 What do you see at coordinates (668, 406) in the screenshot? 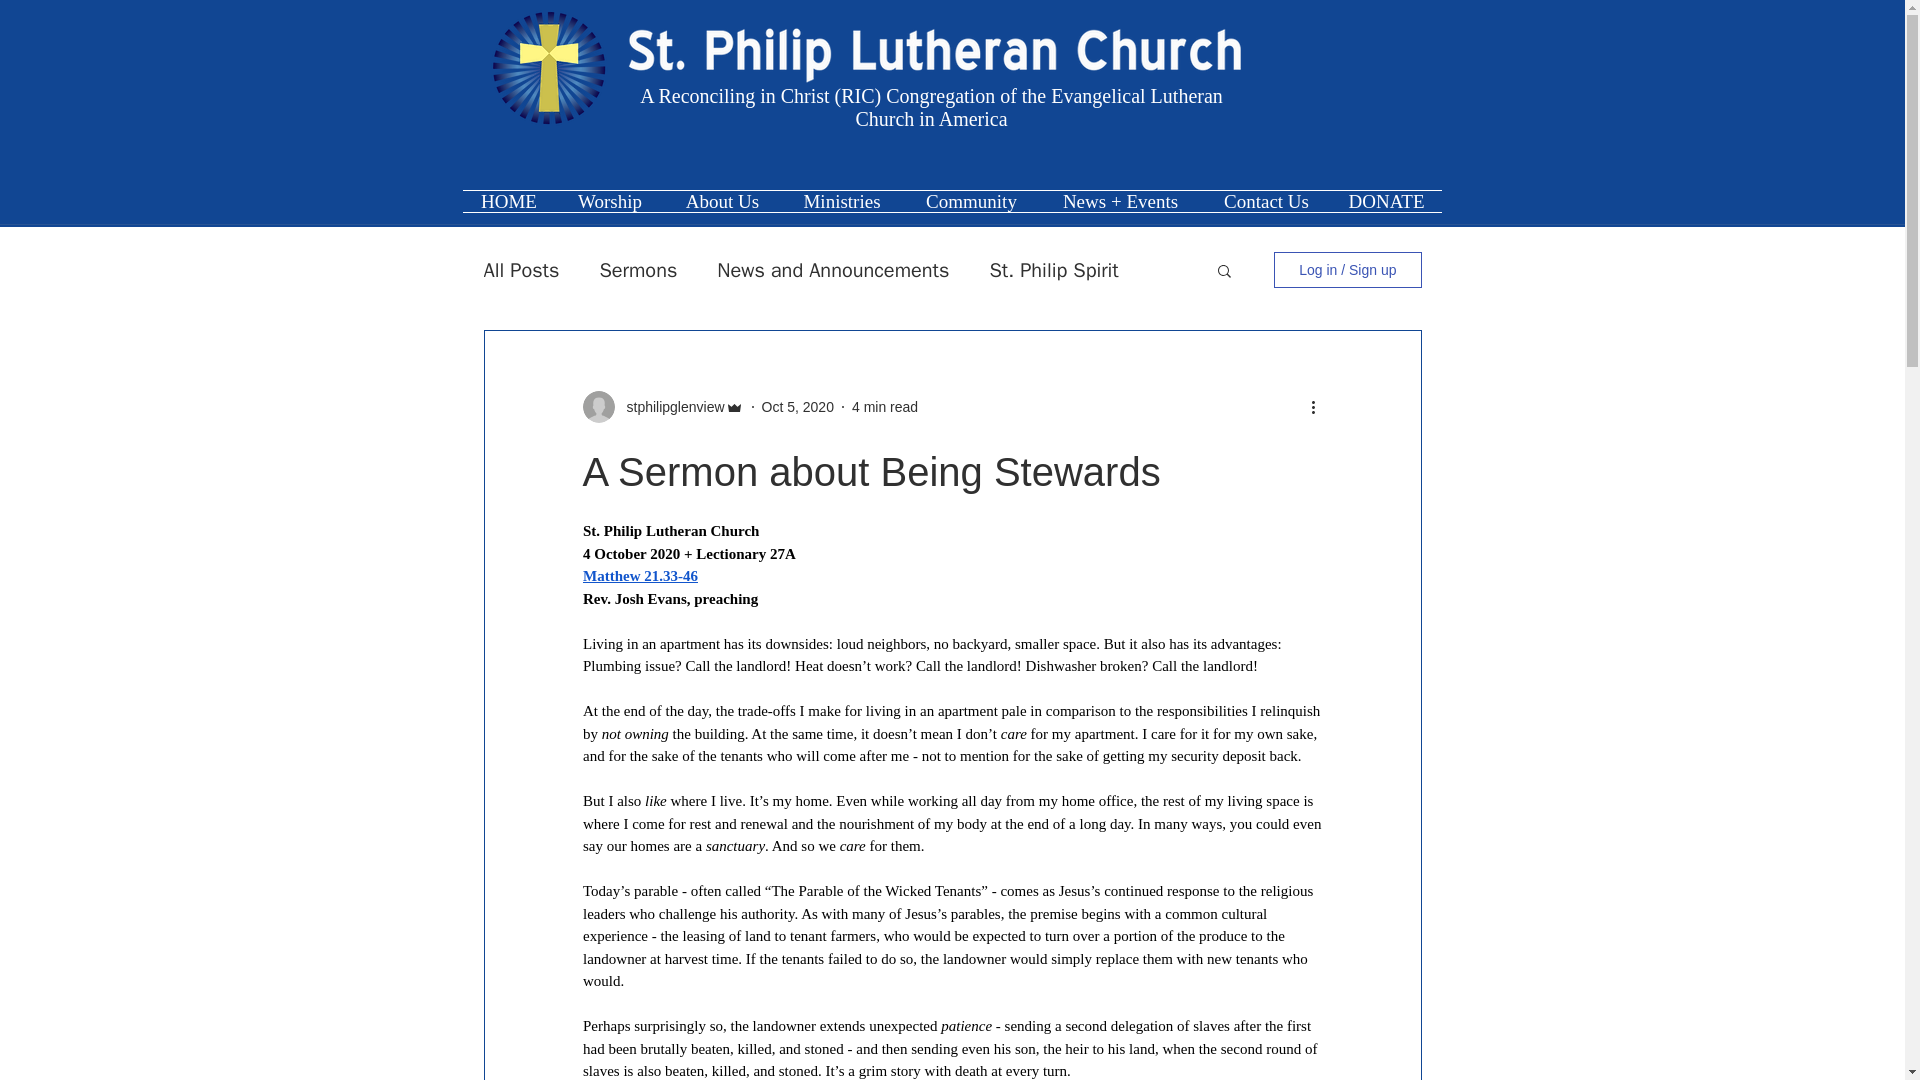
I see `stphilipglenview` at bounding box center [668, 406].